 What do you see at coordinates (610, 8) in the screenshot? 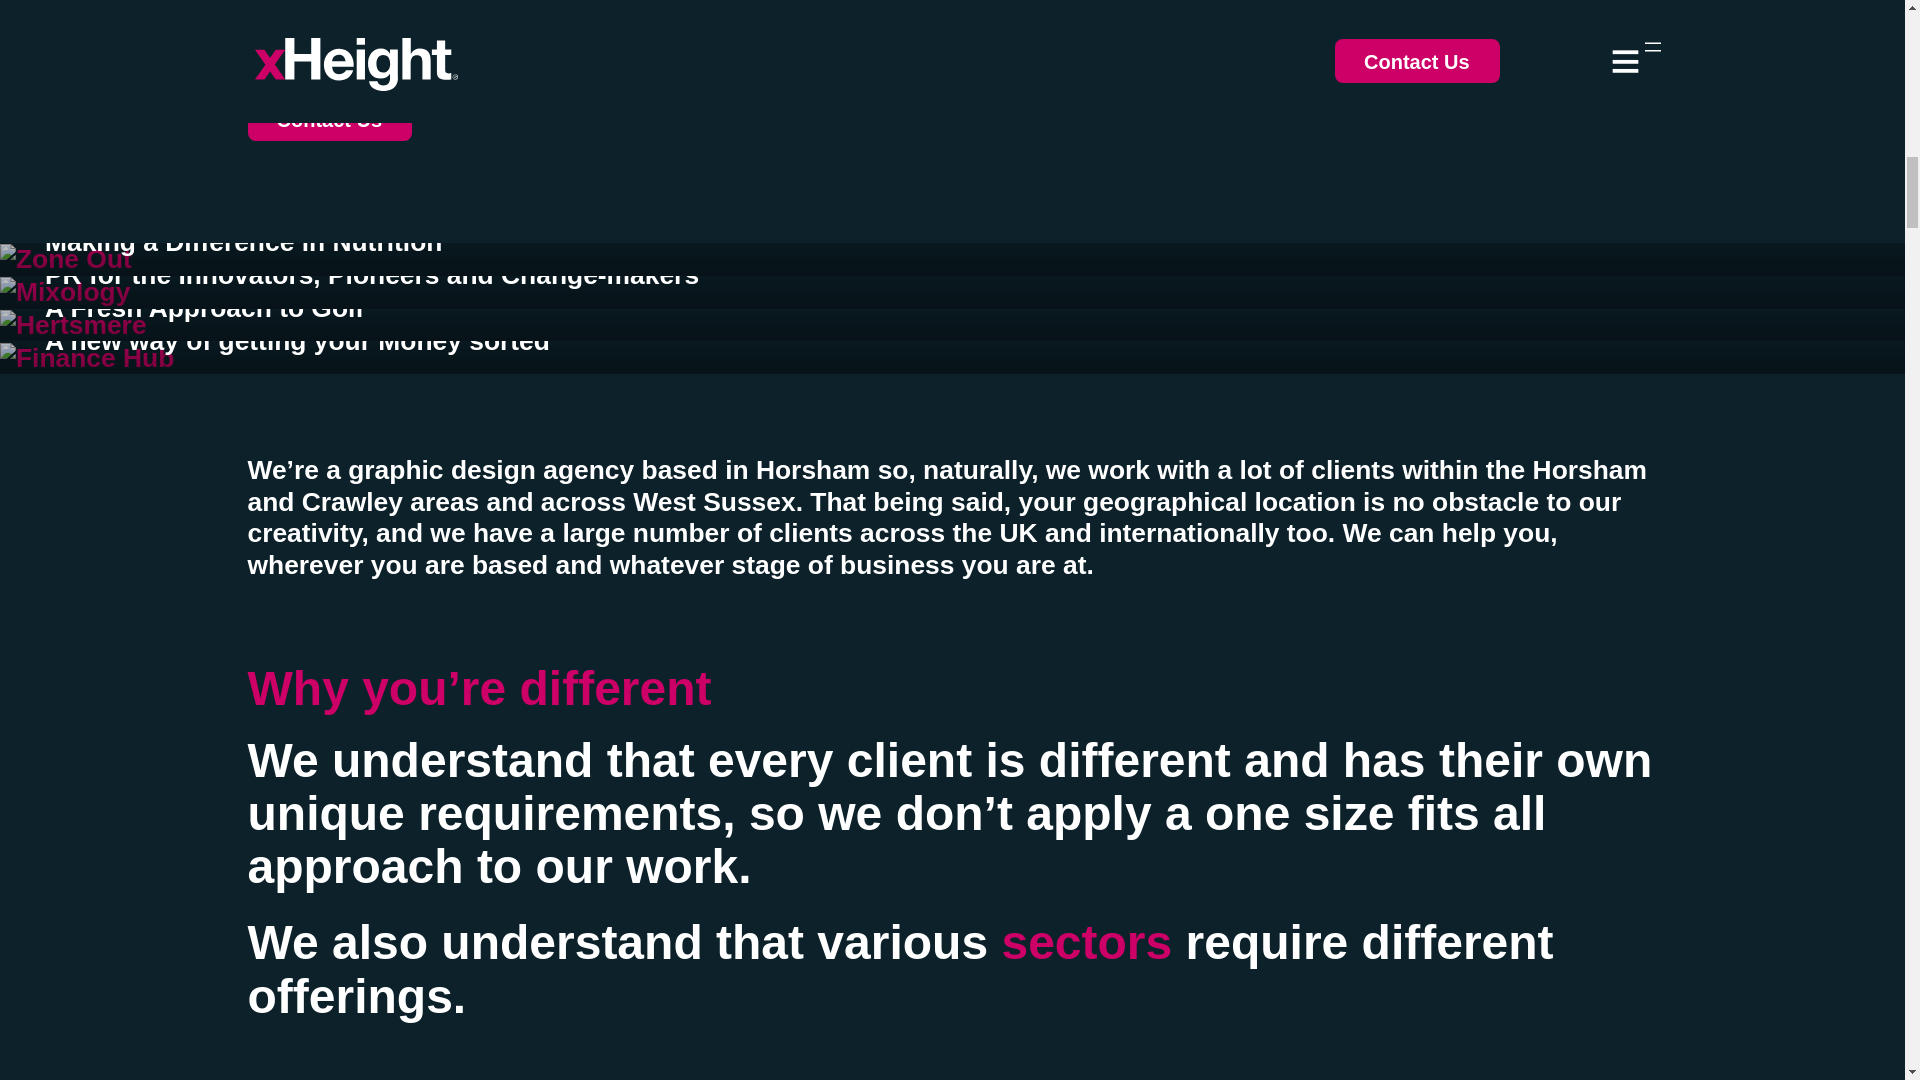
I see `branding services` at bounding box center [610, 8].